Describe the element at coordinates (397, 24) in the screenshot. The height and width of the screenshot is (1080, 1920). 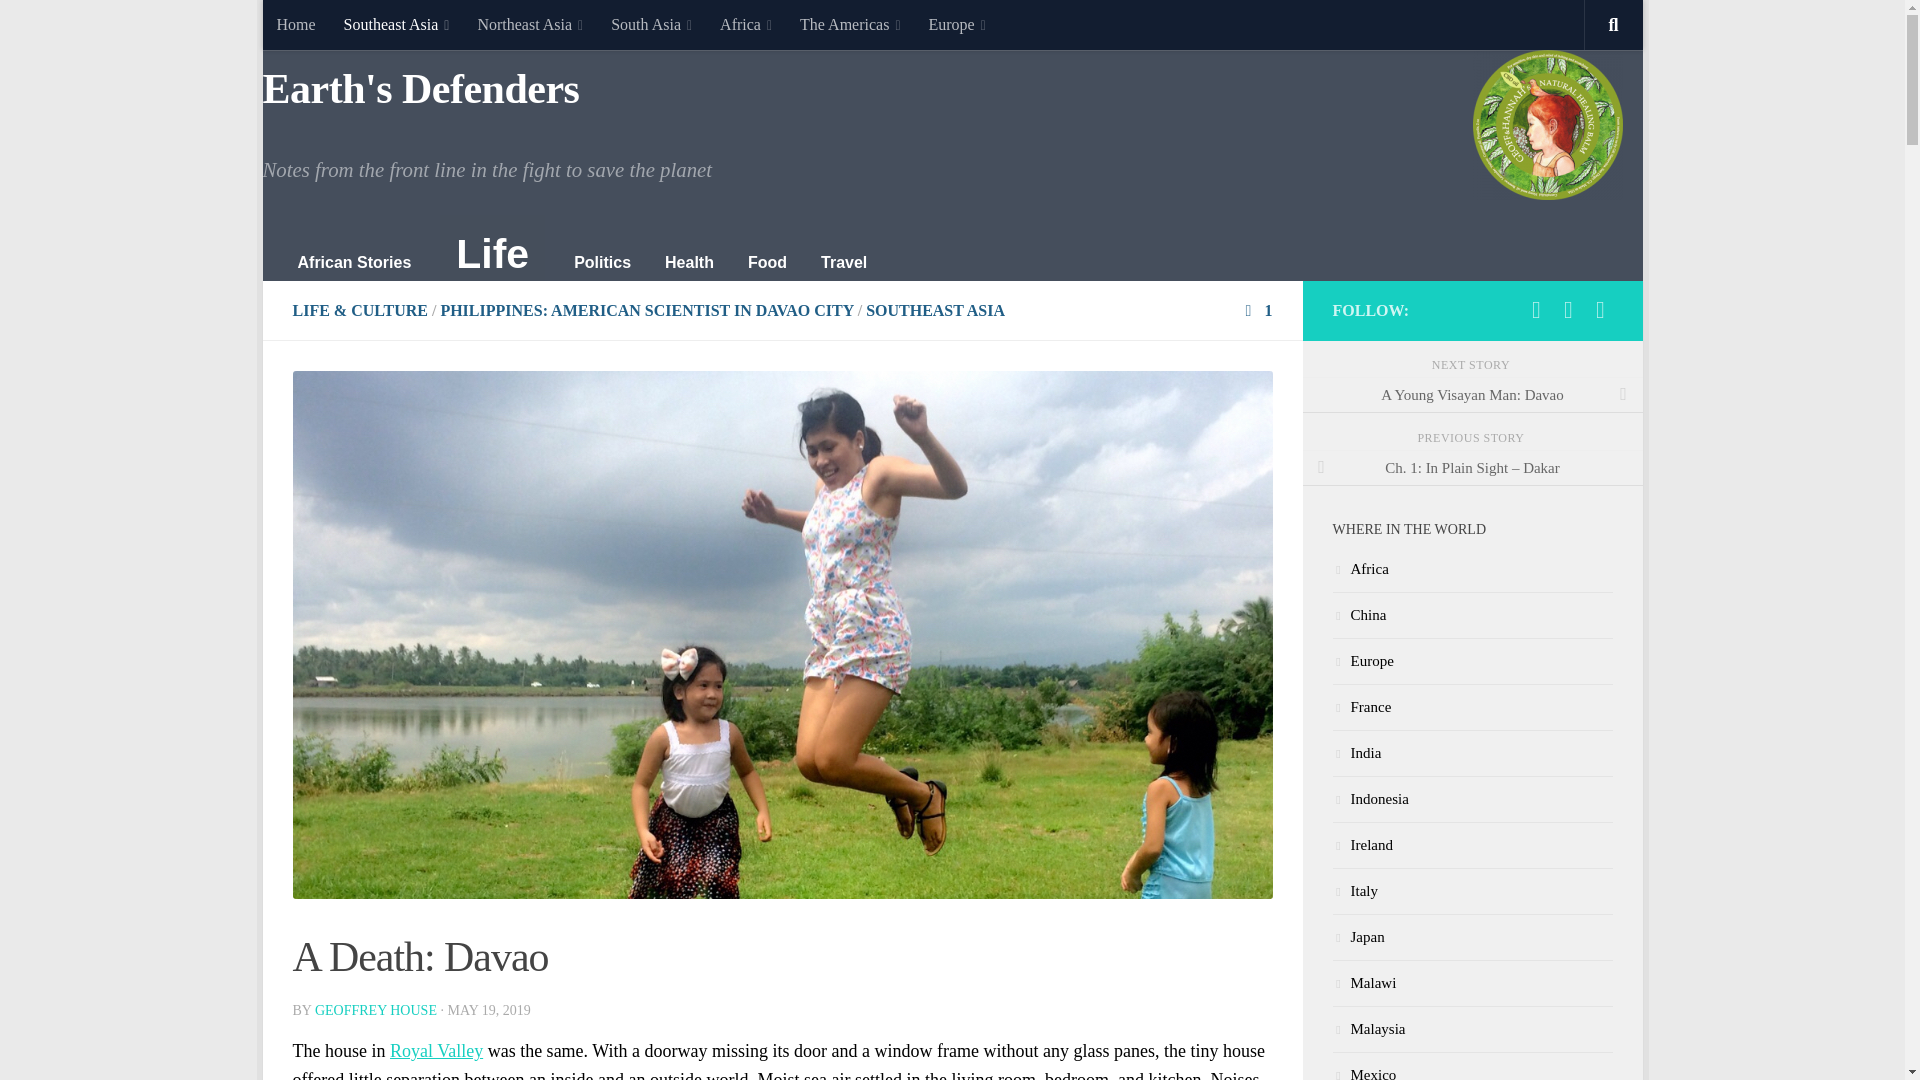
I see `Southeast Asia` at that location.